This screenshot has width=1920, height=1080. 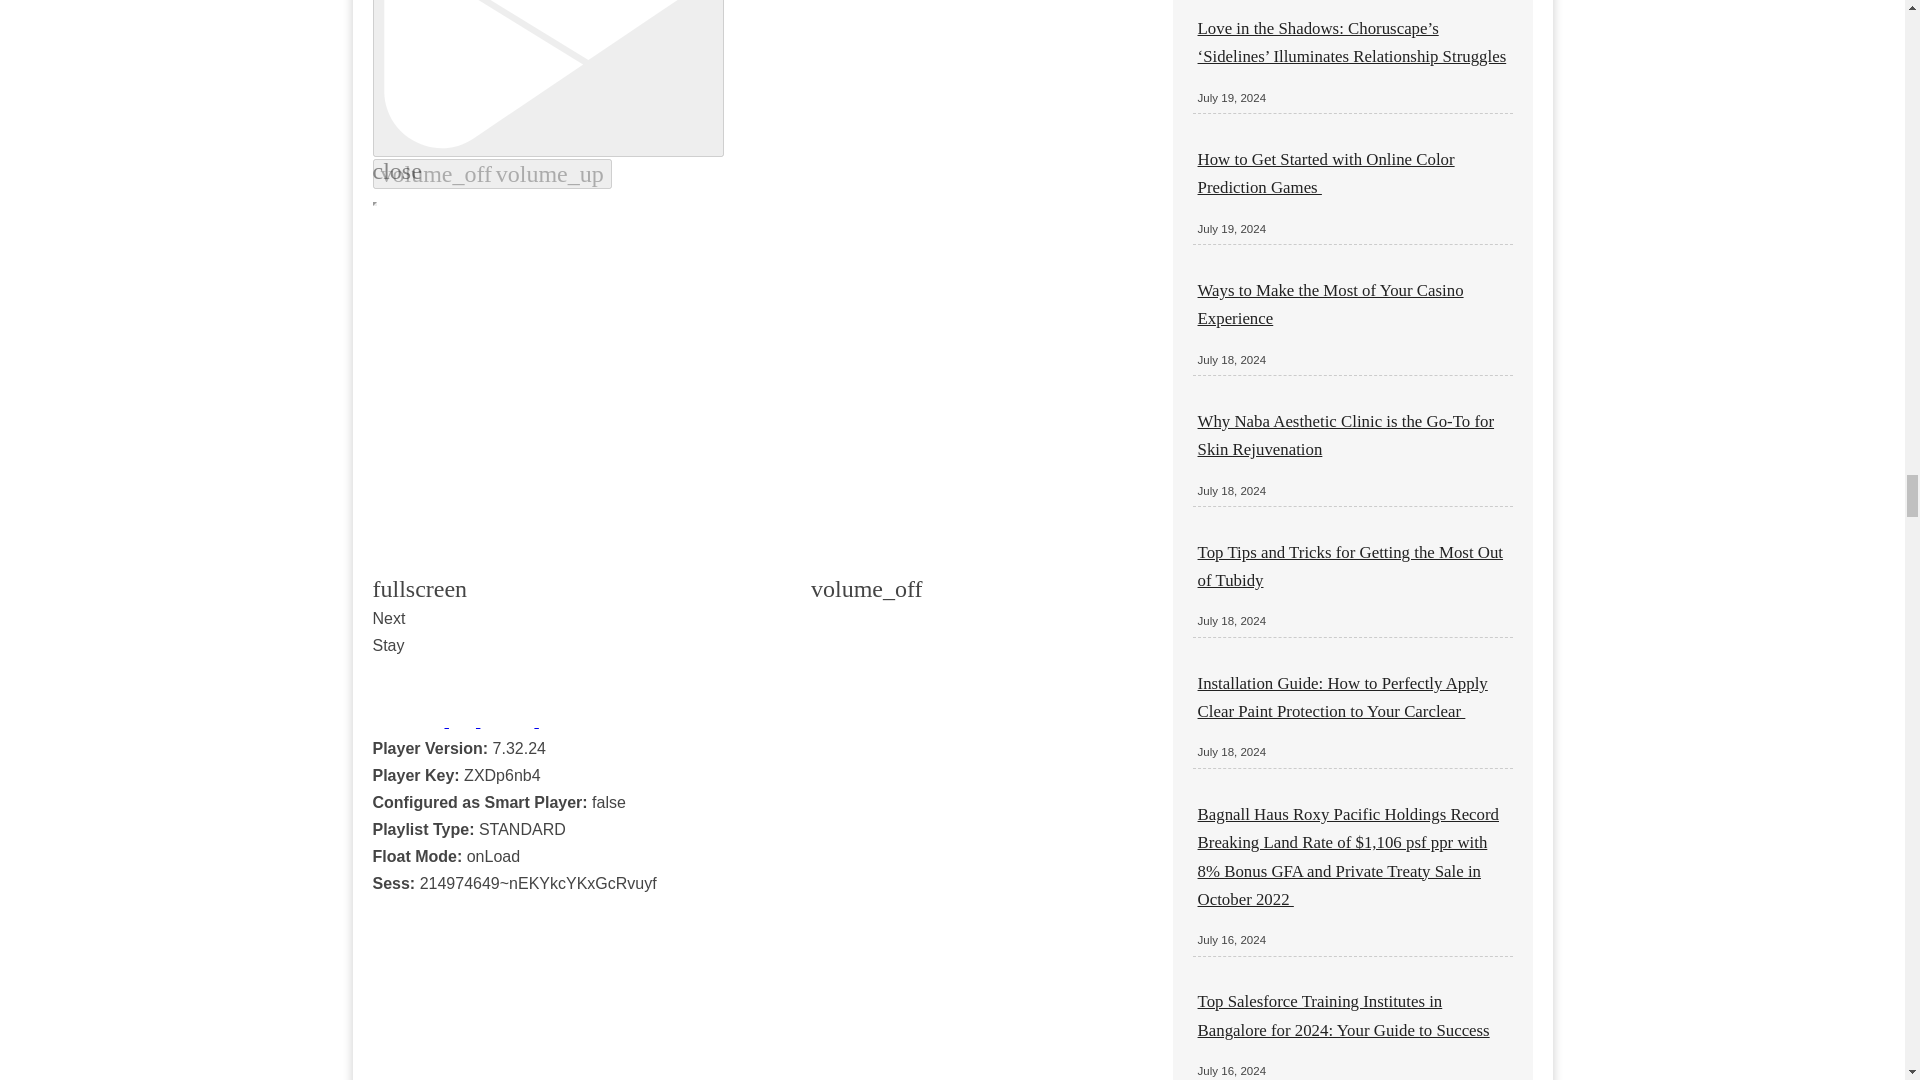 What do you see at coordinates (1330, 304) in the screenshot?
I see `Ways to Make the Most of Your Casino Experience` at bounding box center [1330, 304].